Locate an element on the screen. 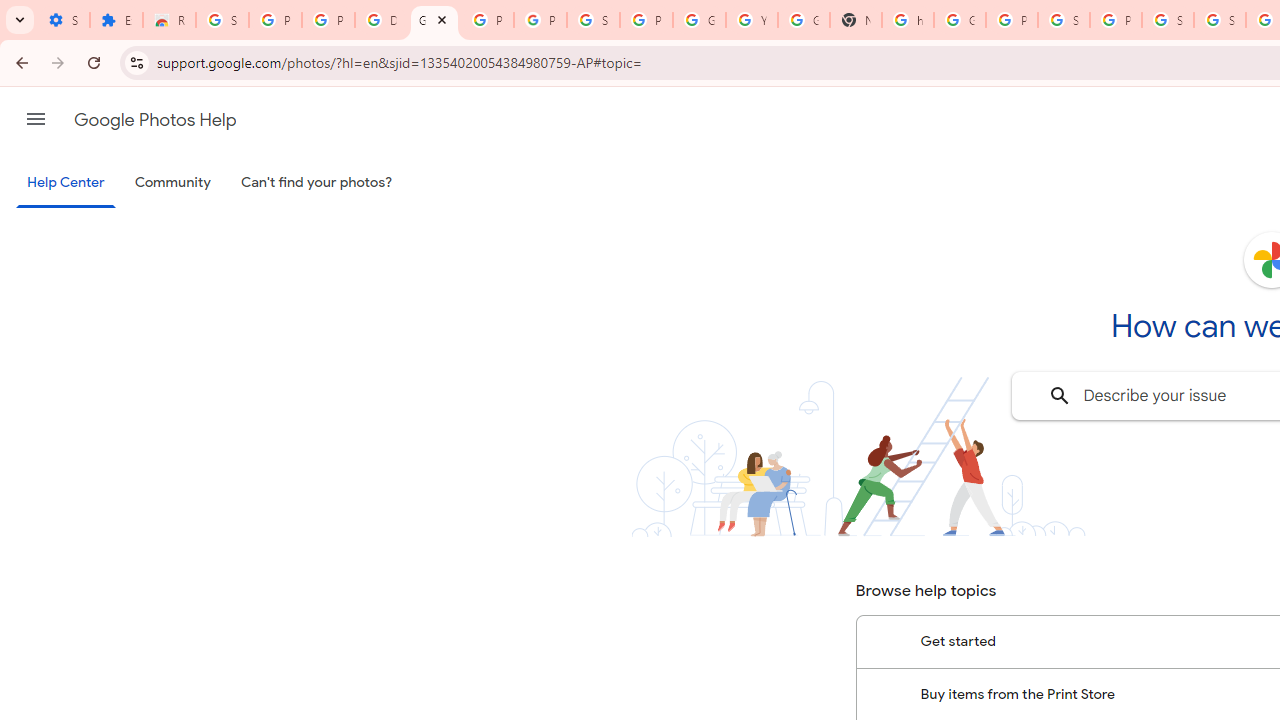 The image size is (1280, 720). Google Photos Help is located at coordinates (155, 120).